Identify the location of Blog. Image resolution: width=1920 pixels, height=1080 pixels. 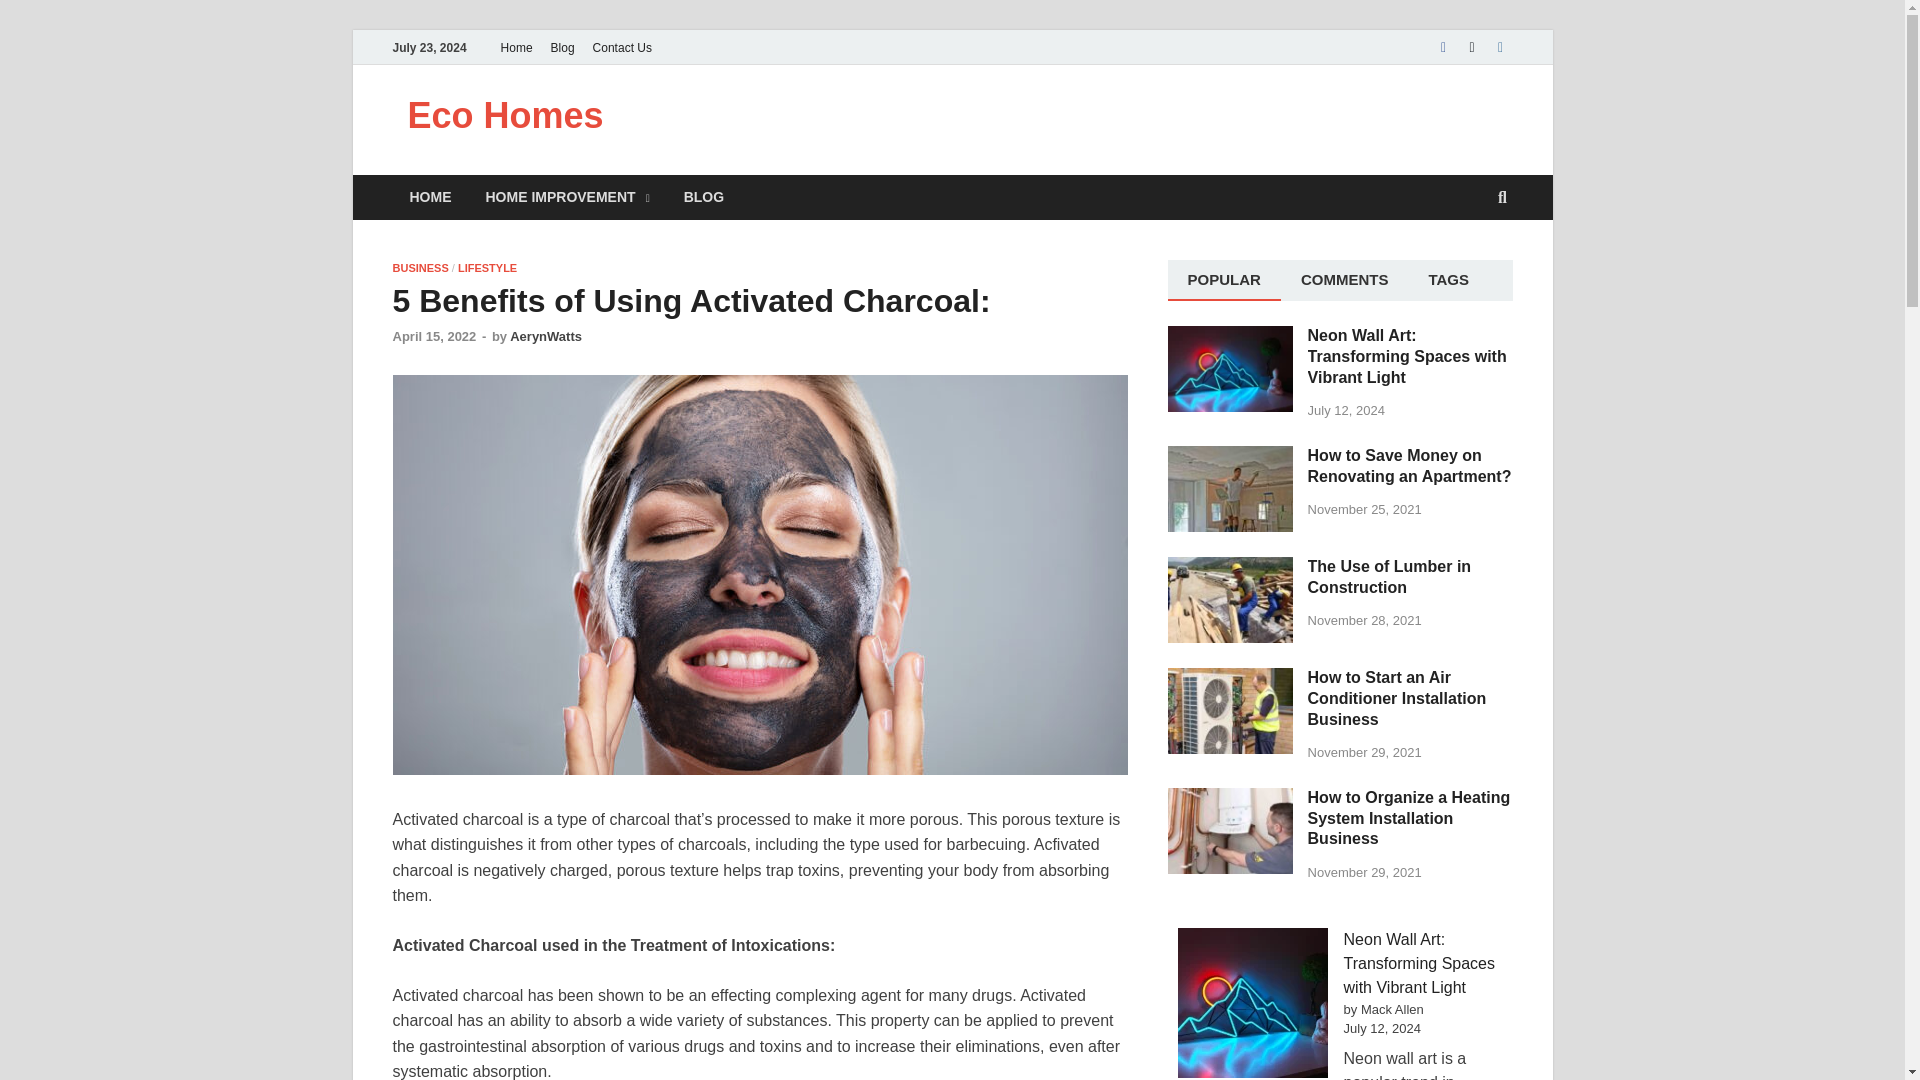
(562, 47).